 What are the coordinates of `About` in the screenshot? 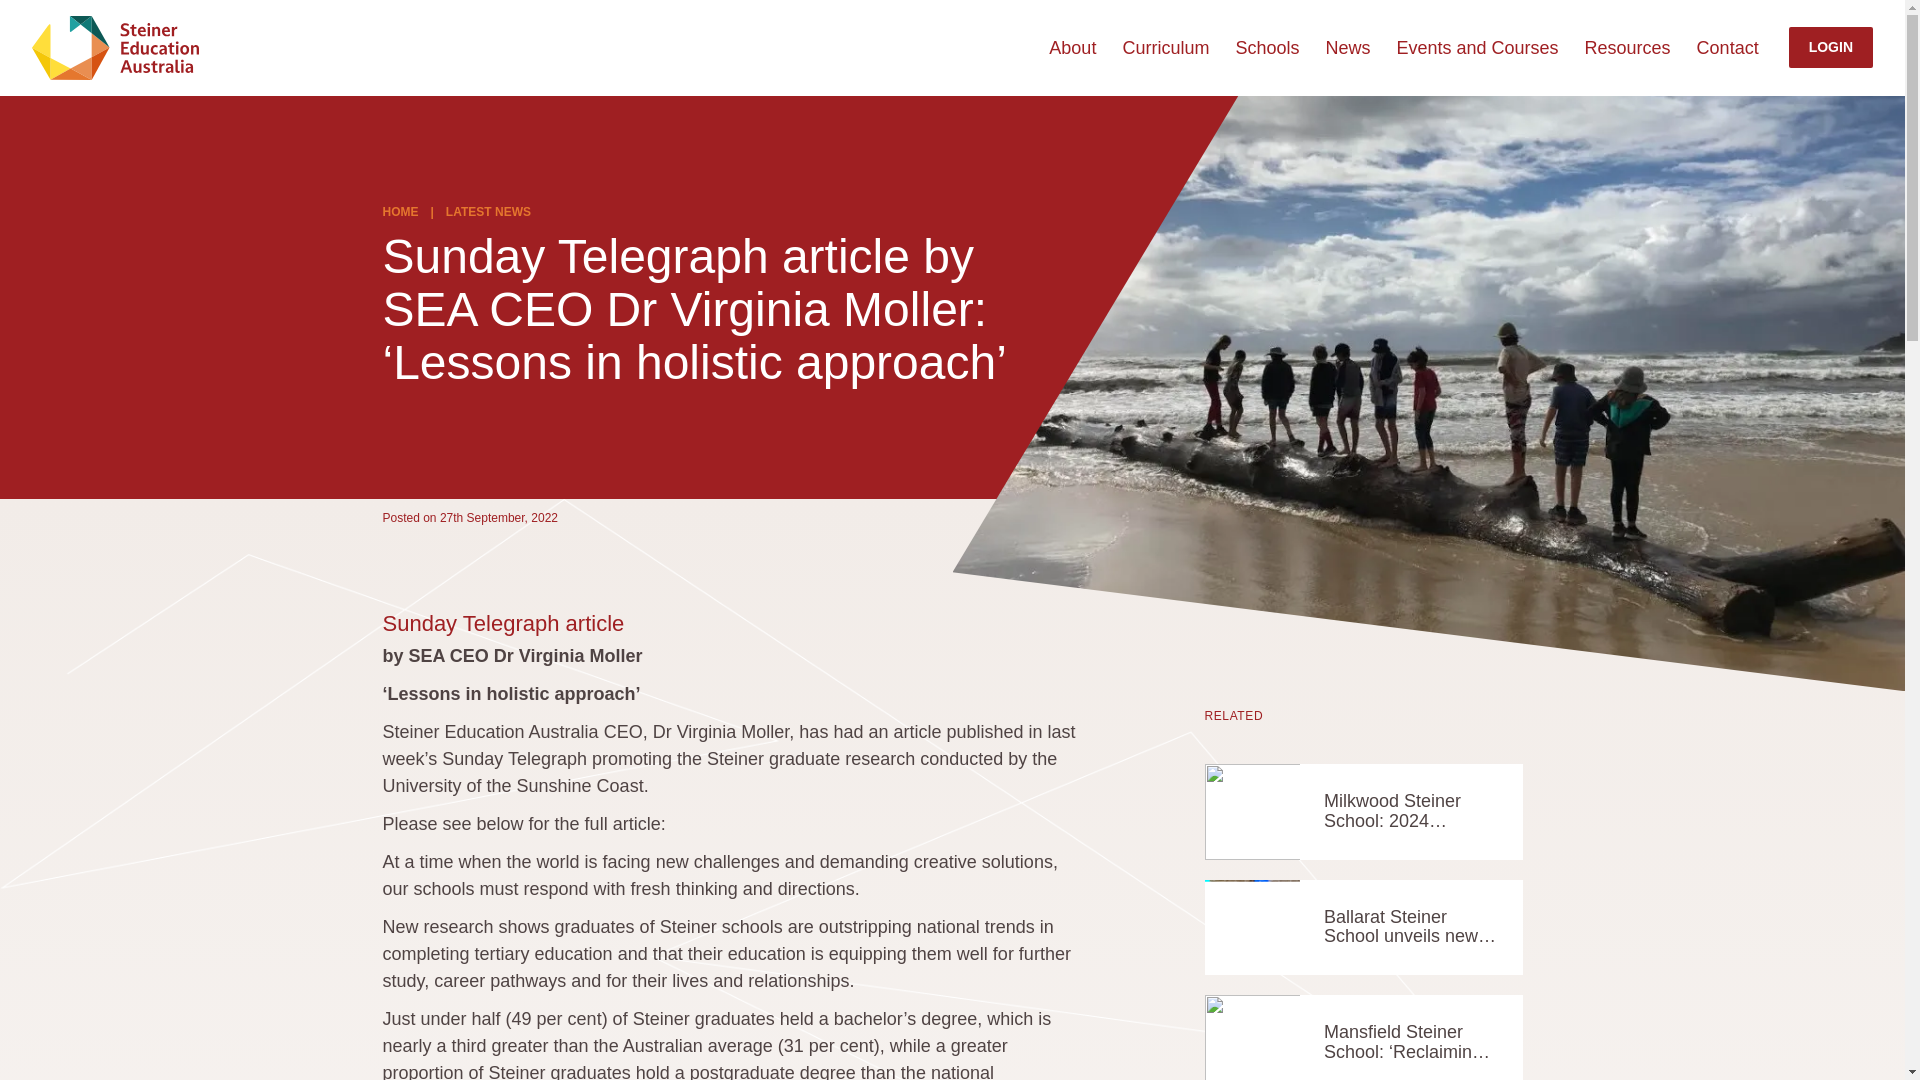 It's located at (1072, 48).